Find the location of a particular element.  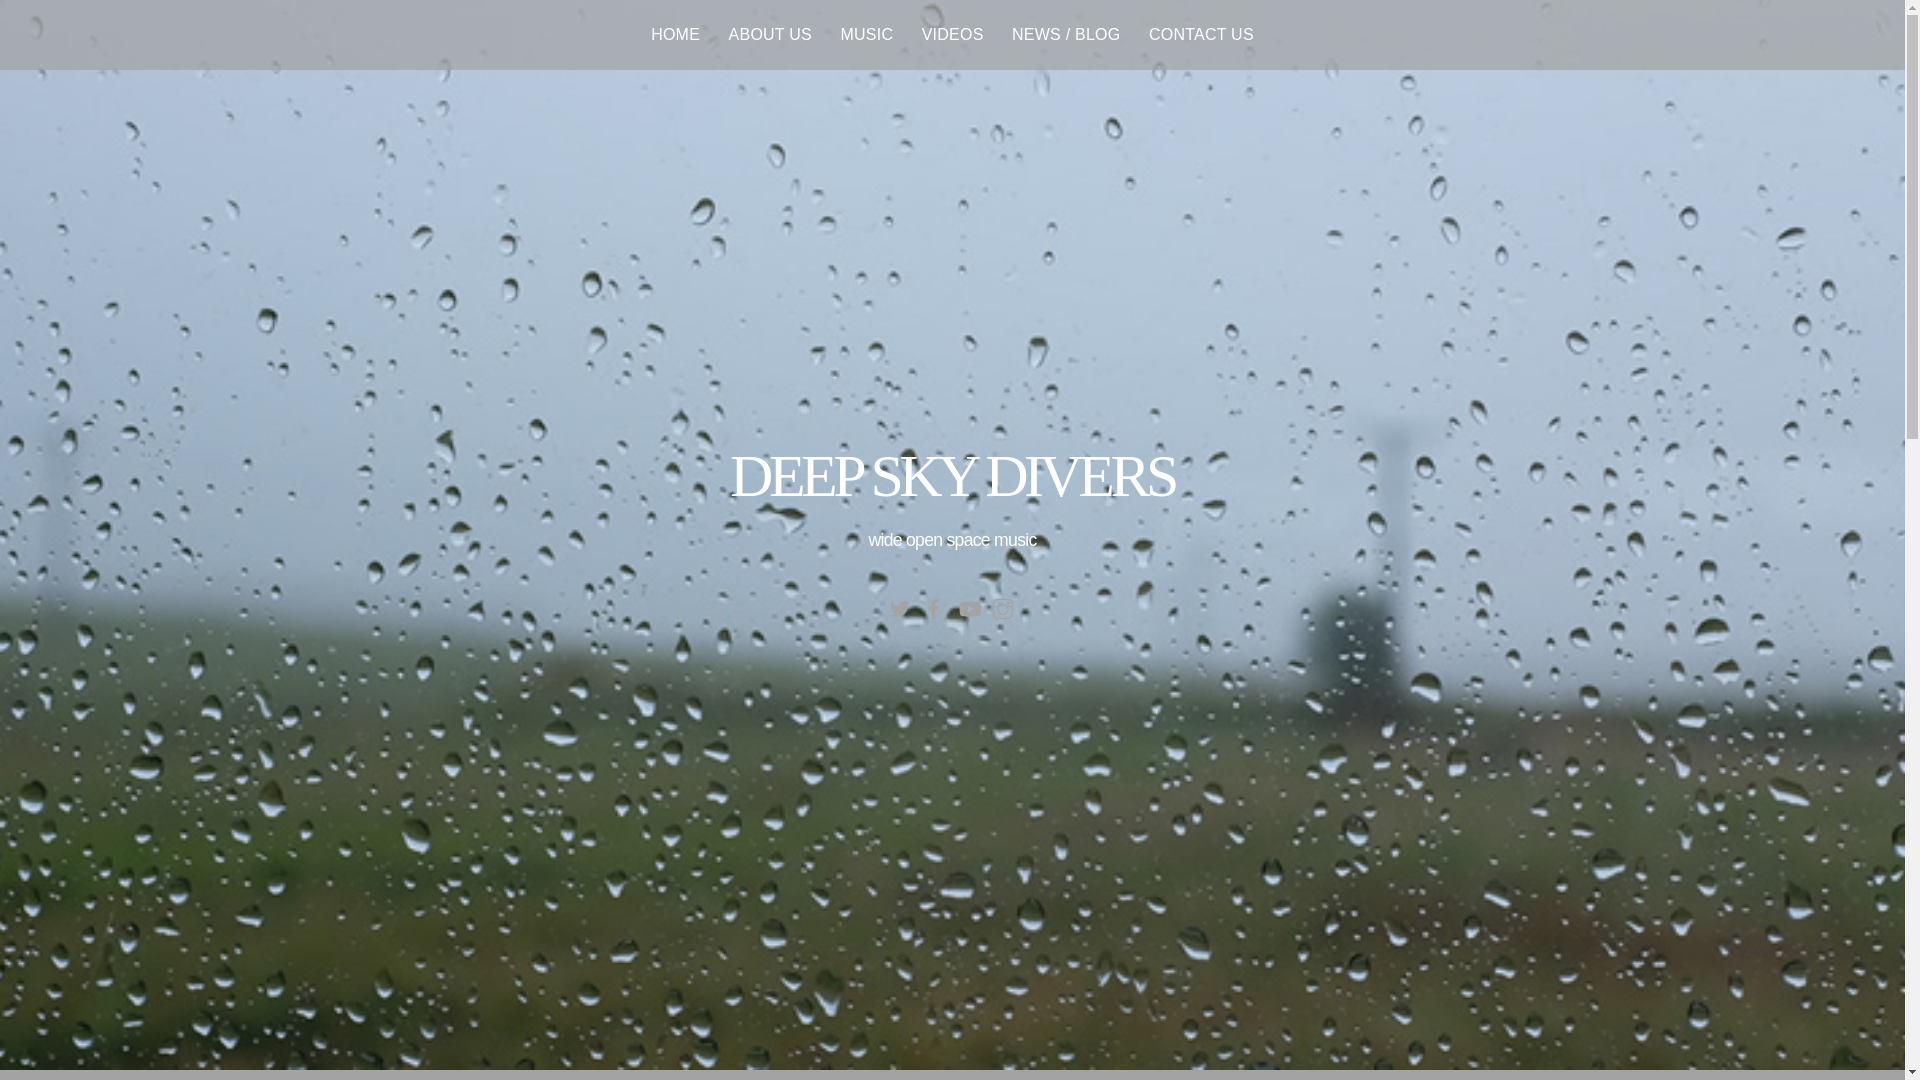

MUSIC is located at coordinates (866, 35).